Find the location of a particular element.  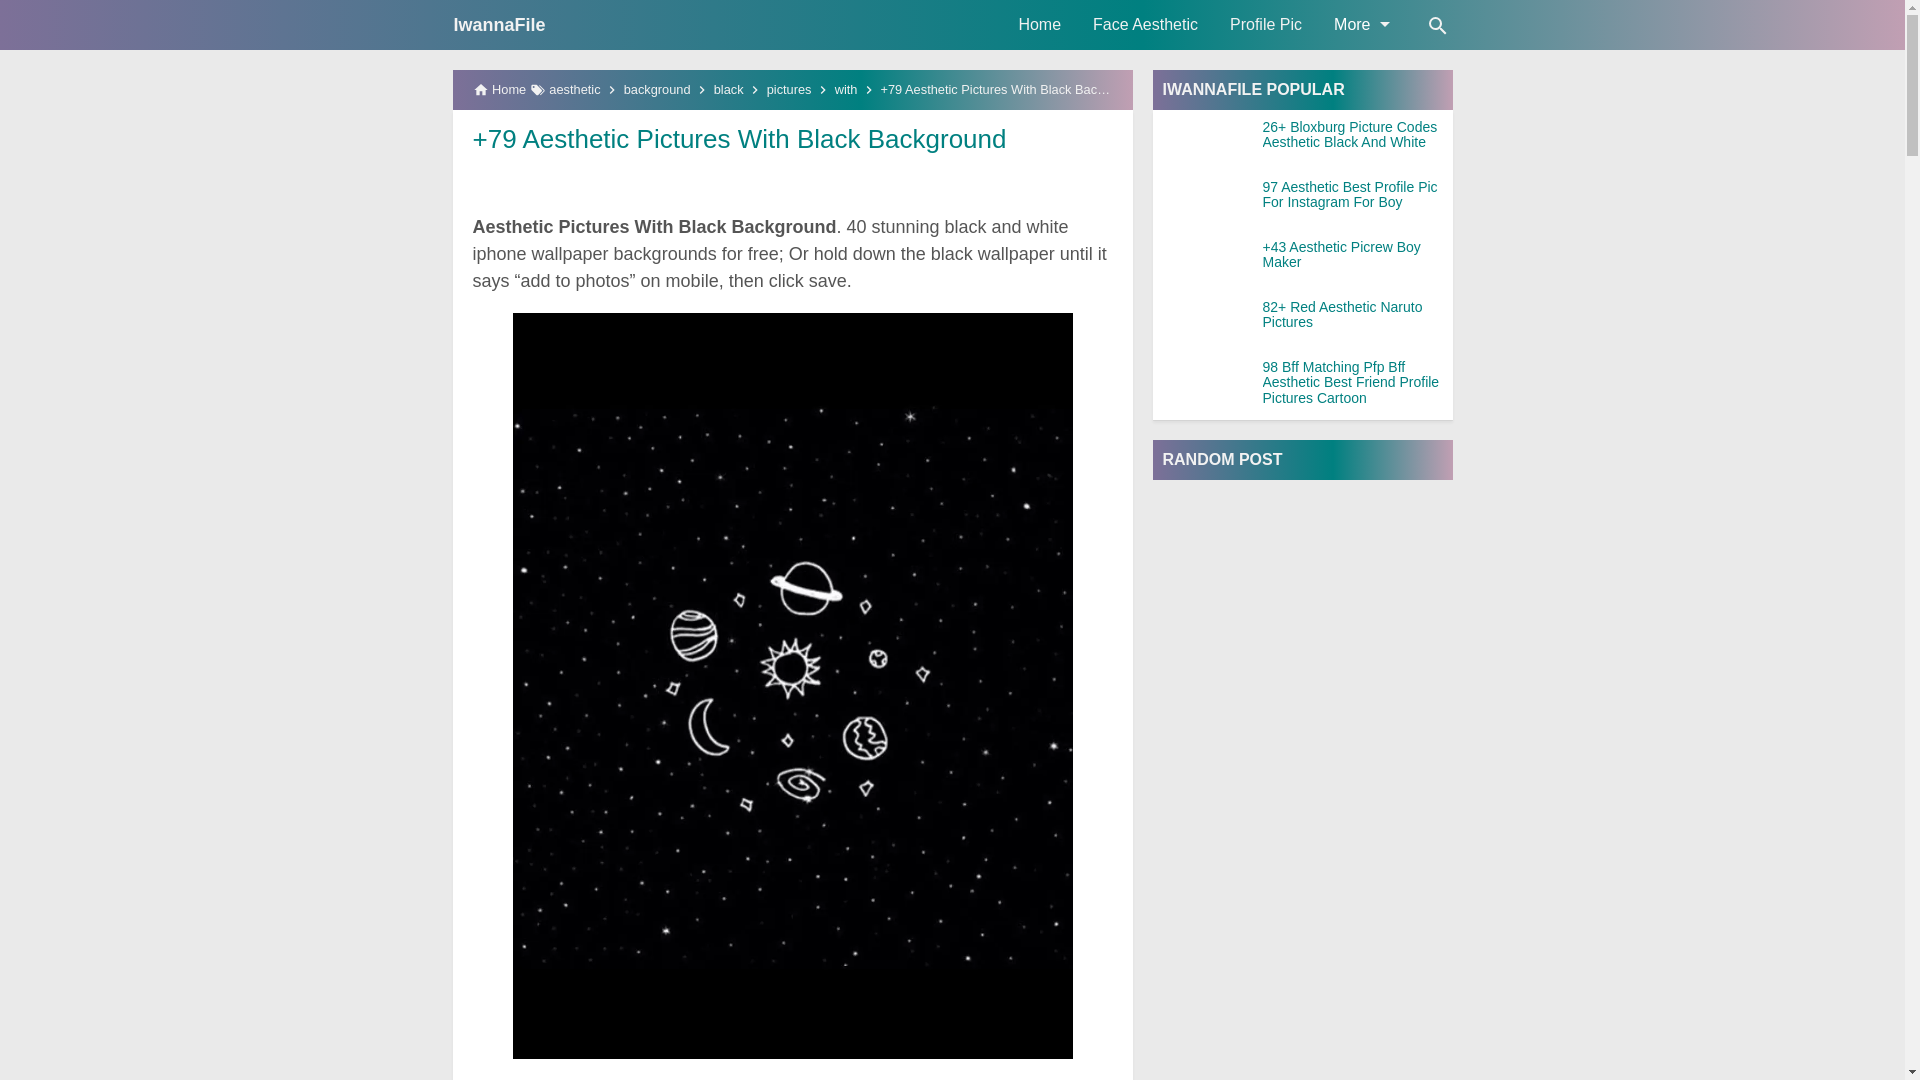

pictures is located at coordinates (789, 90).